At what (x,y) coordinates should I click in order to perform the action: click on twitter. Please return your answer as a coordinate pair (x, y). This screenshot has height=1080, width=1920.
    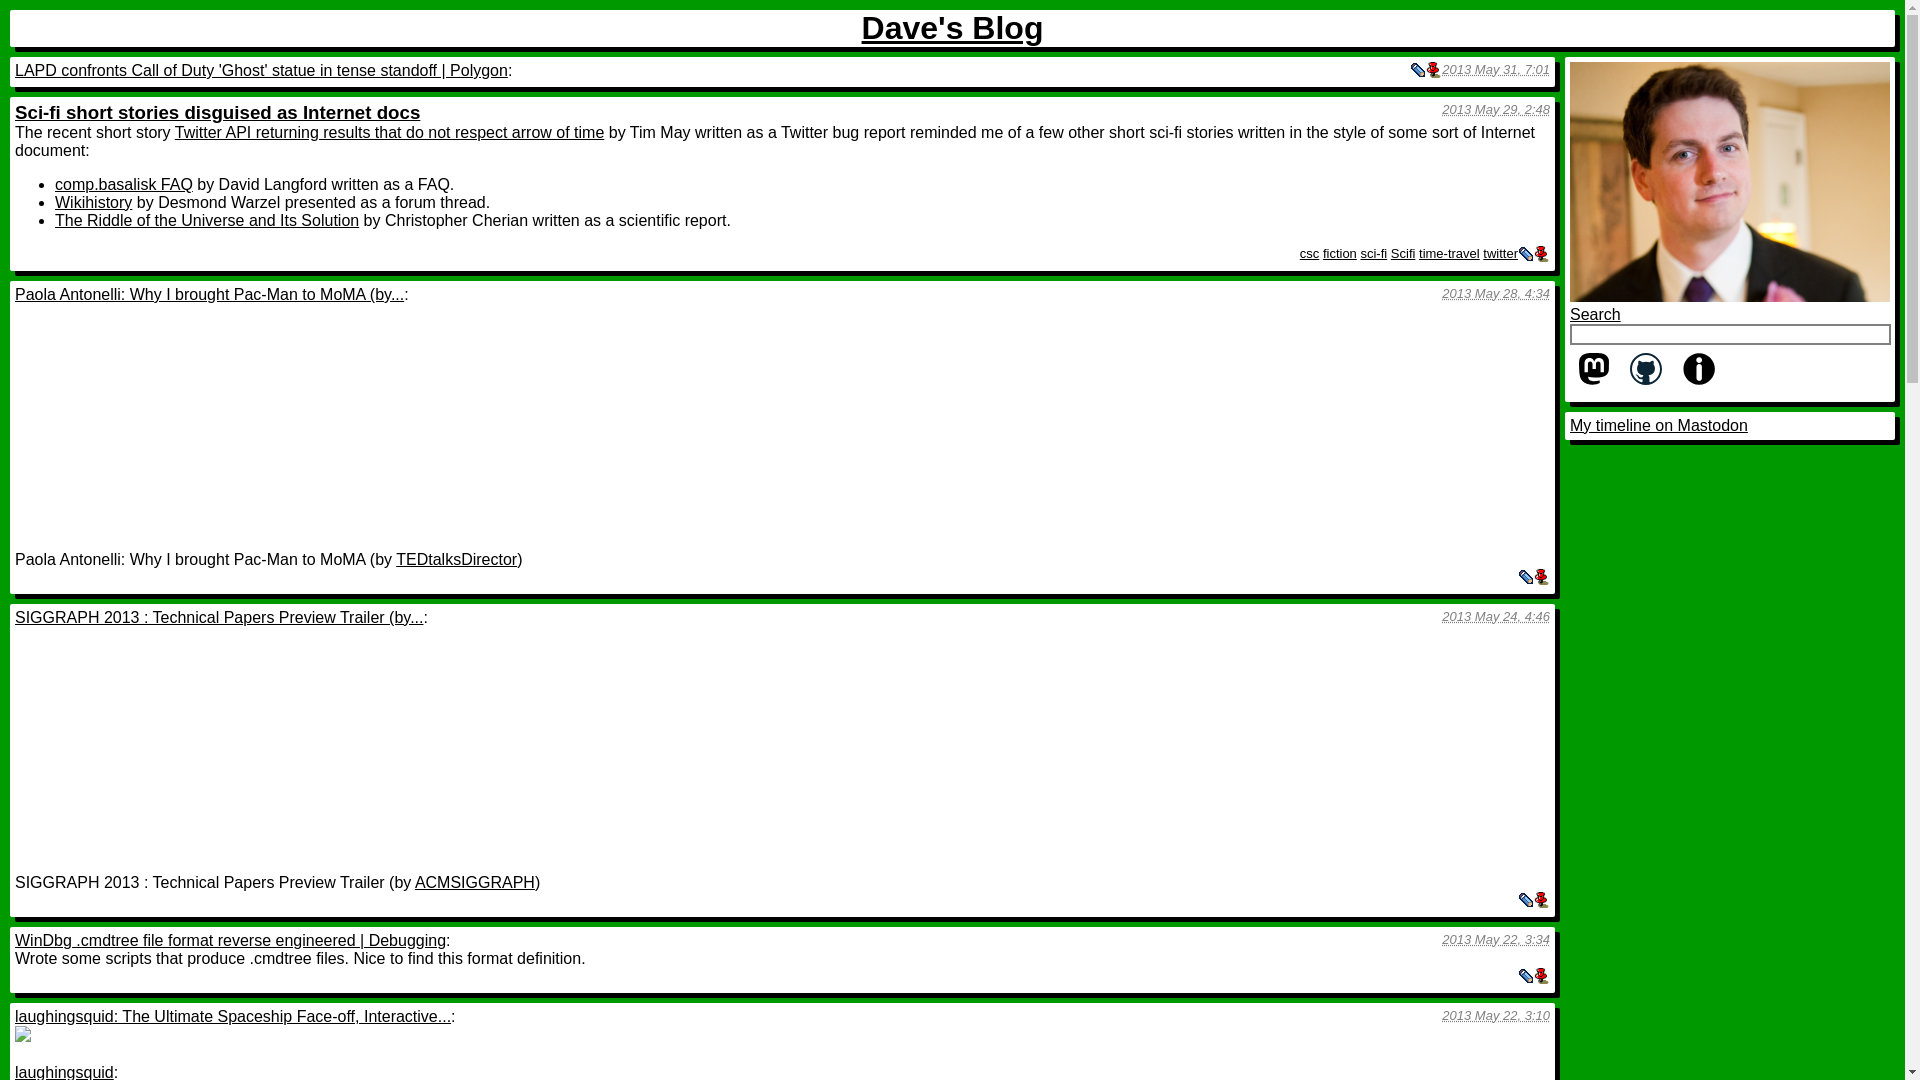
    Looking at the image, I should click on (1500, 254).